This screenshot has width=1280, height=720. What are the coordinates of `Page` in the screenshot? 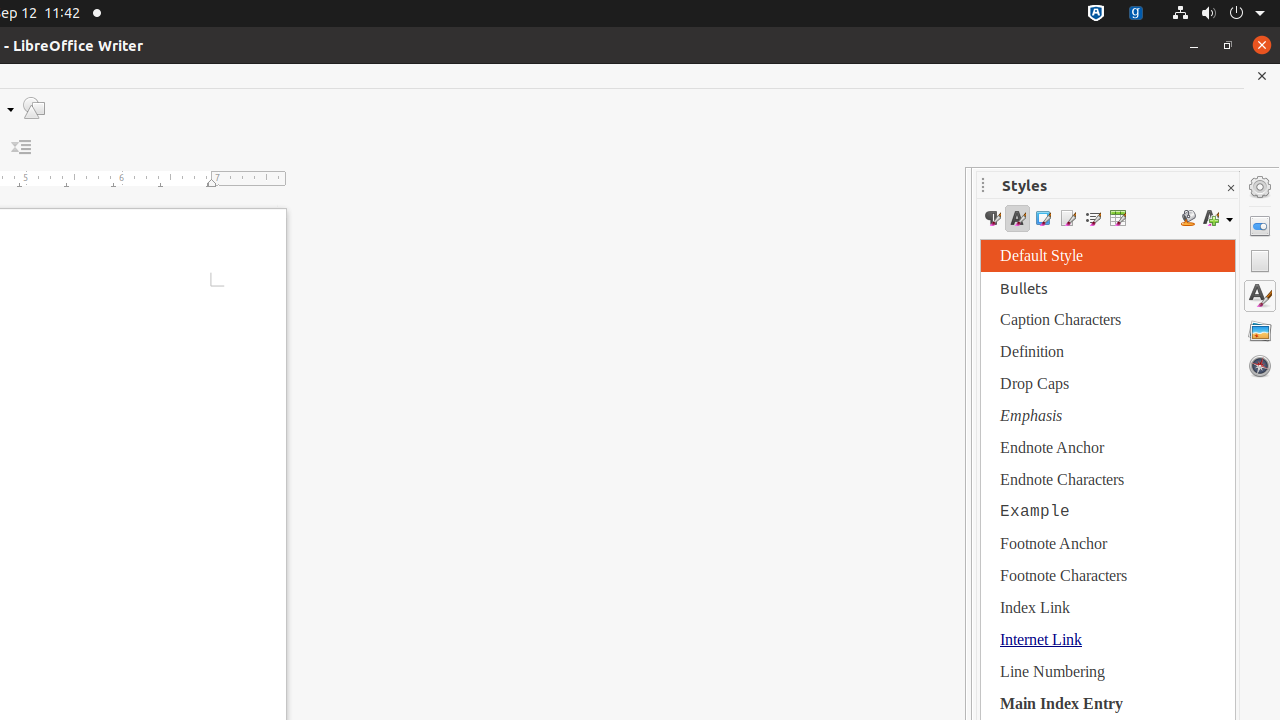 It's located at (1260, 261).